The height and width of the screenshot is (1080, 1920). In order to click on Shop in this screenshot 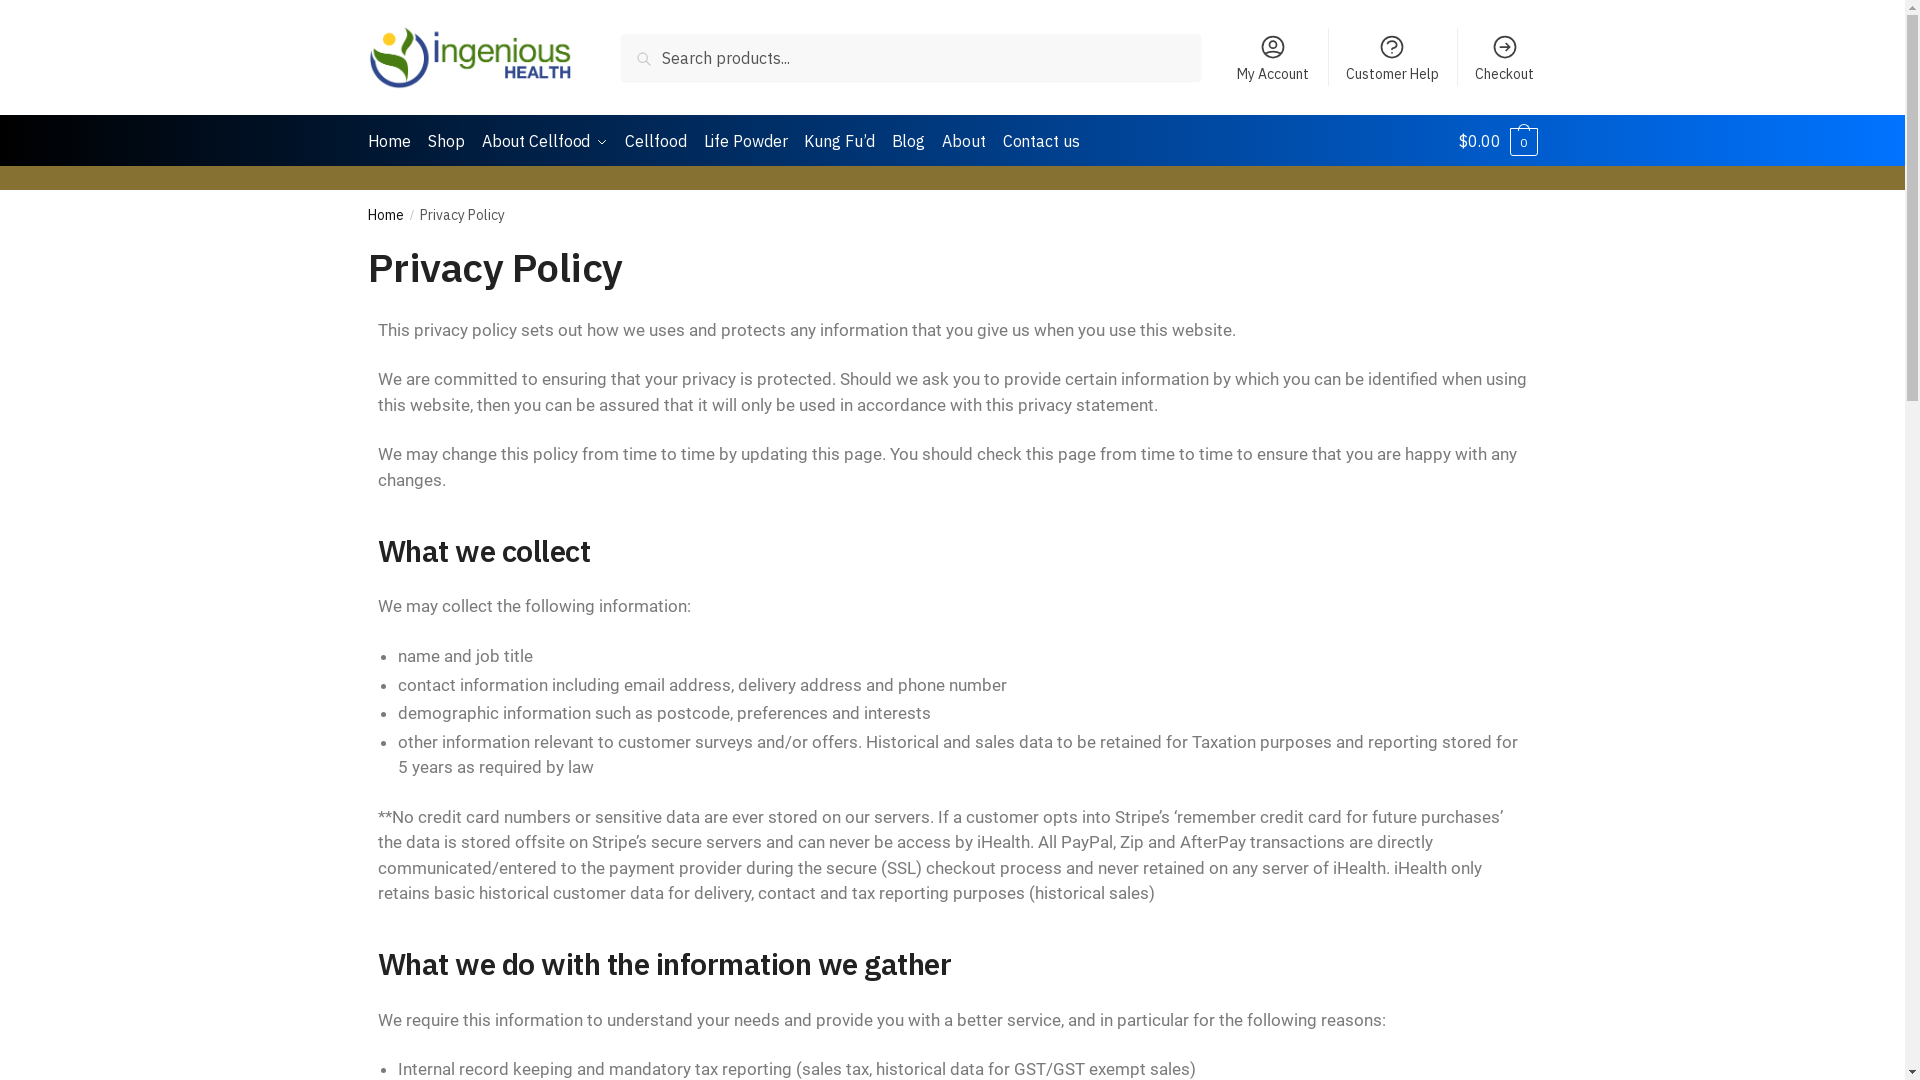, I will do `click(446, 141)`.